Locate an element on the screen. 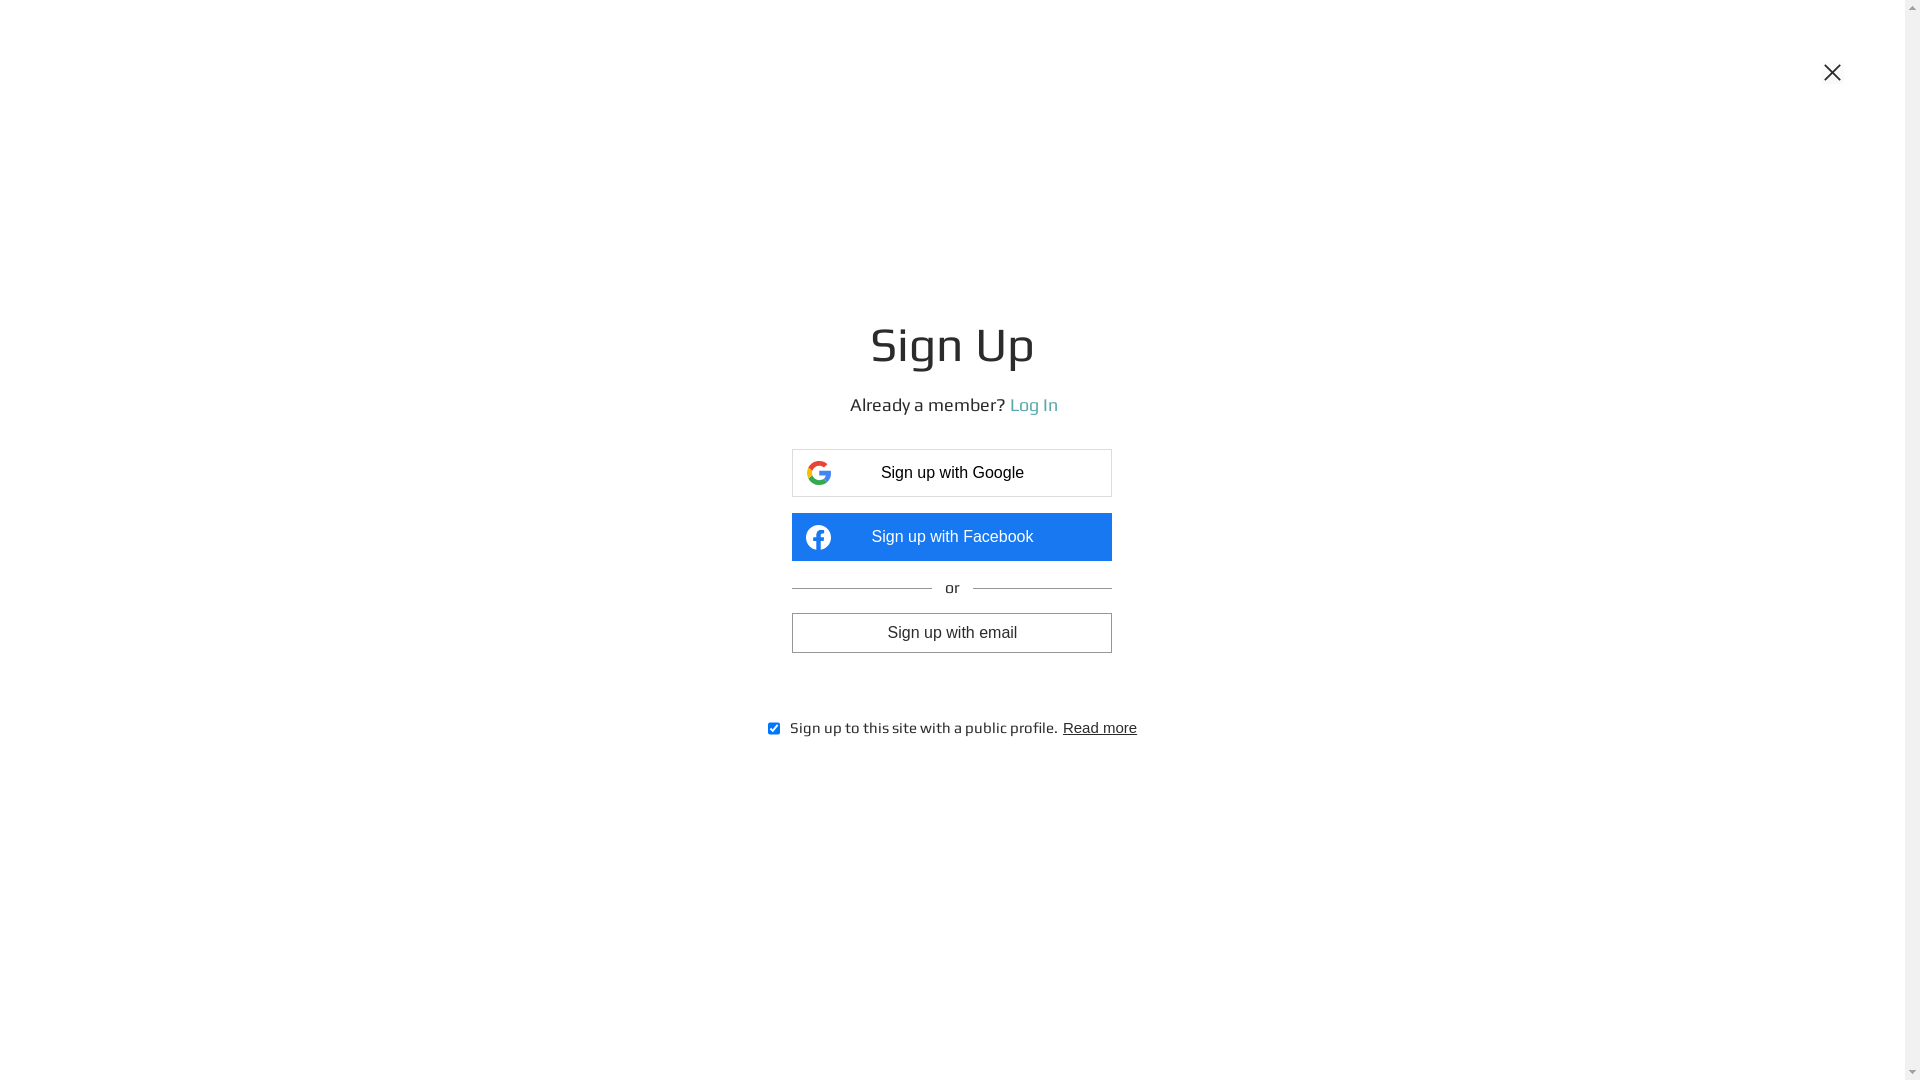 The image size is (1920, 1080). Read more is located at coordinates (1100, 728).